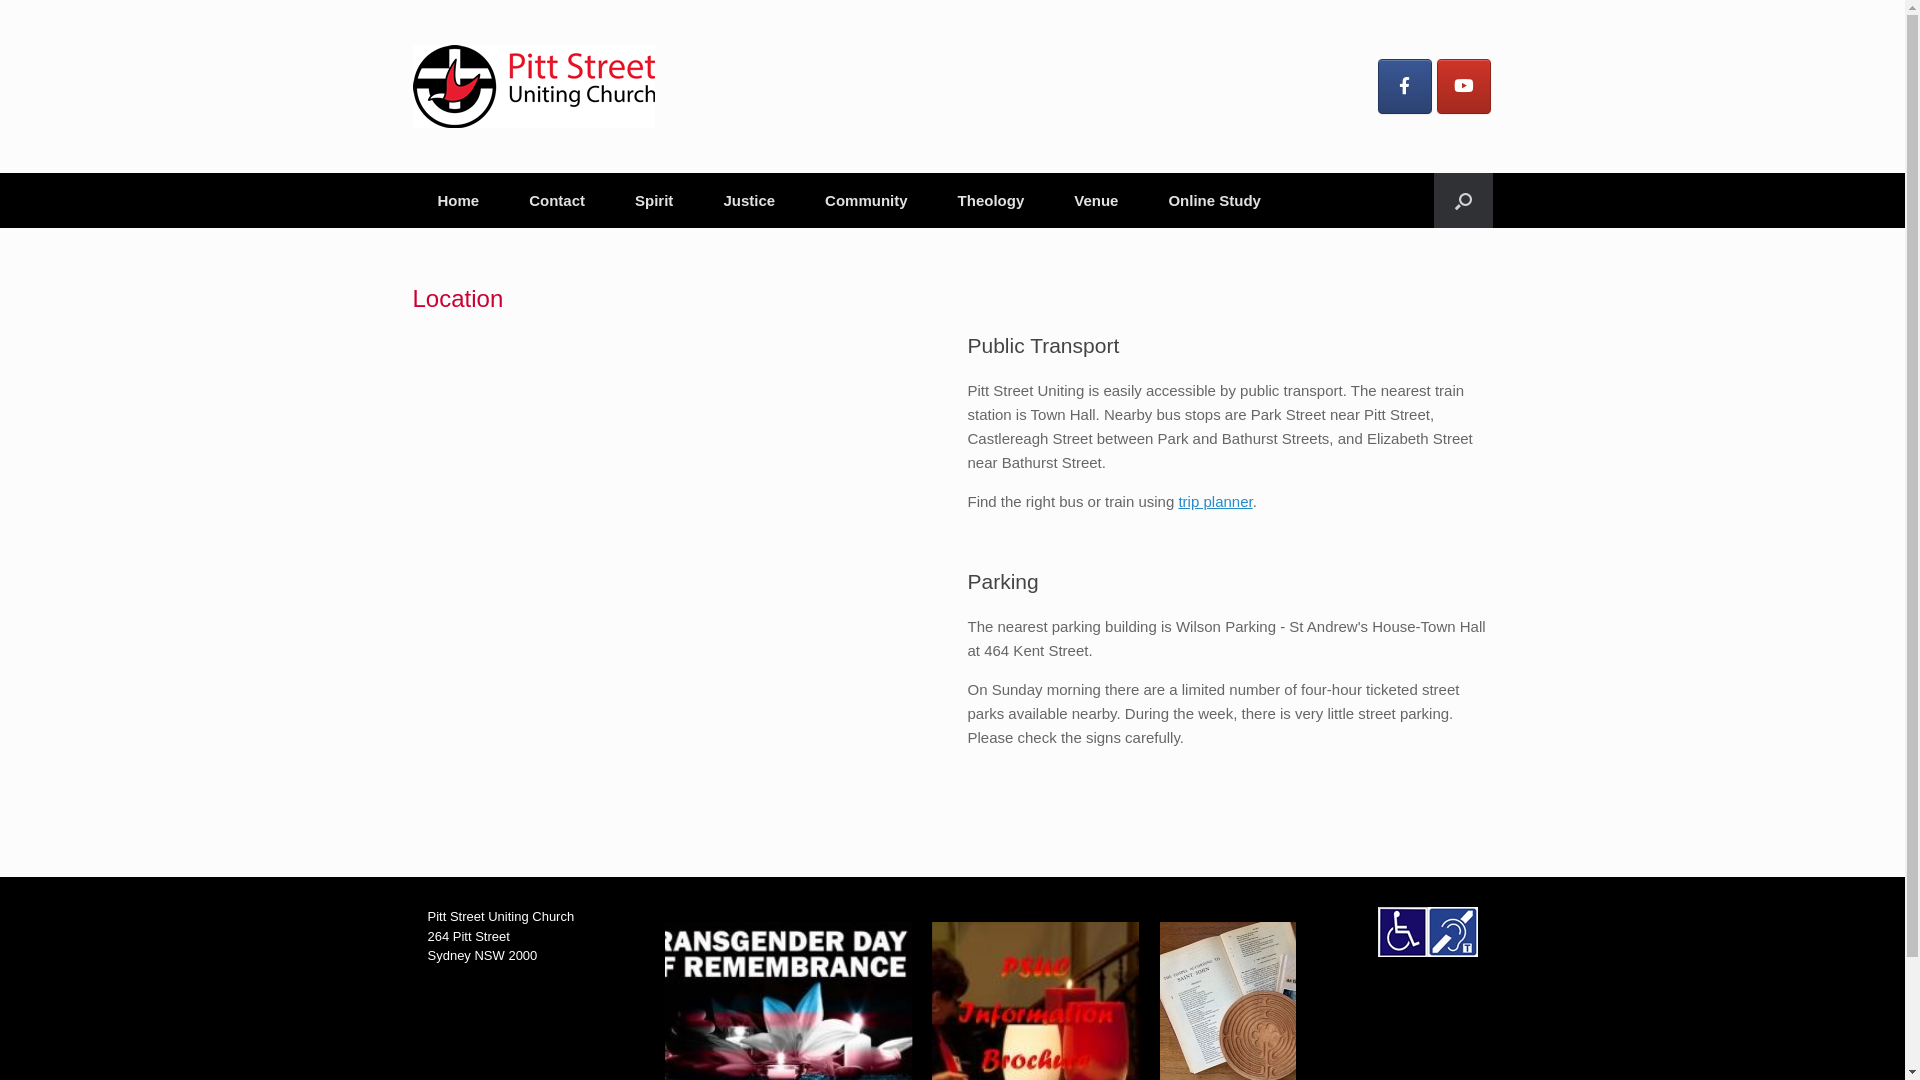  I want to click on Online Study, so click(1214, 200).